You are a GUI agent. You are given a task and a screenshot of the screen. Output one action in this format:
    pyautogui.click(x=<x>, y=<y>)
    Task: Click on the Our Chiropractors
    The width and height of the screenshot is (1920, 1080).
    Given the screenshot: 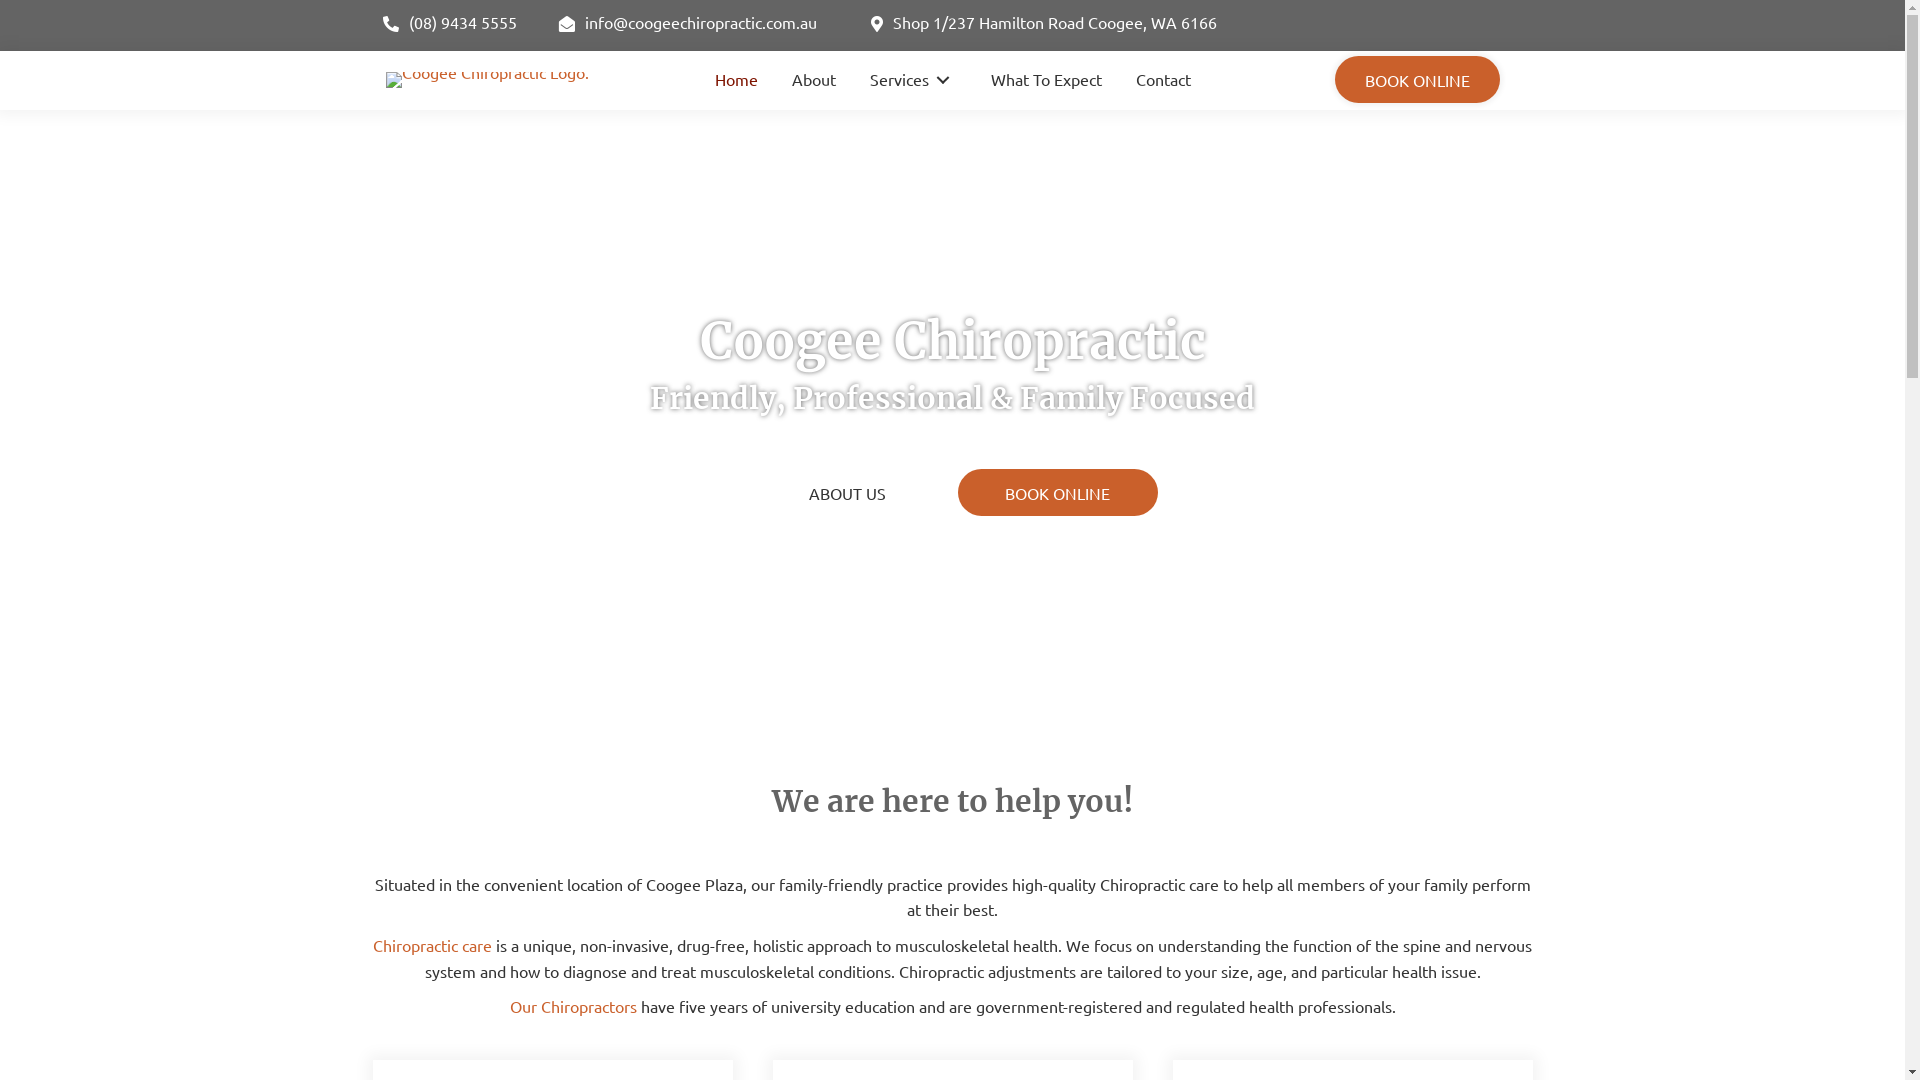 What is the action you would take?
    pyautogui.click(x=574, y=1006)
    